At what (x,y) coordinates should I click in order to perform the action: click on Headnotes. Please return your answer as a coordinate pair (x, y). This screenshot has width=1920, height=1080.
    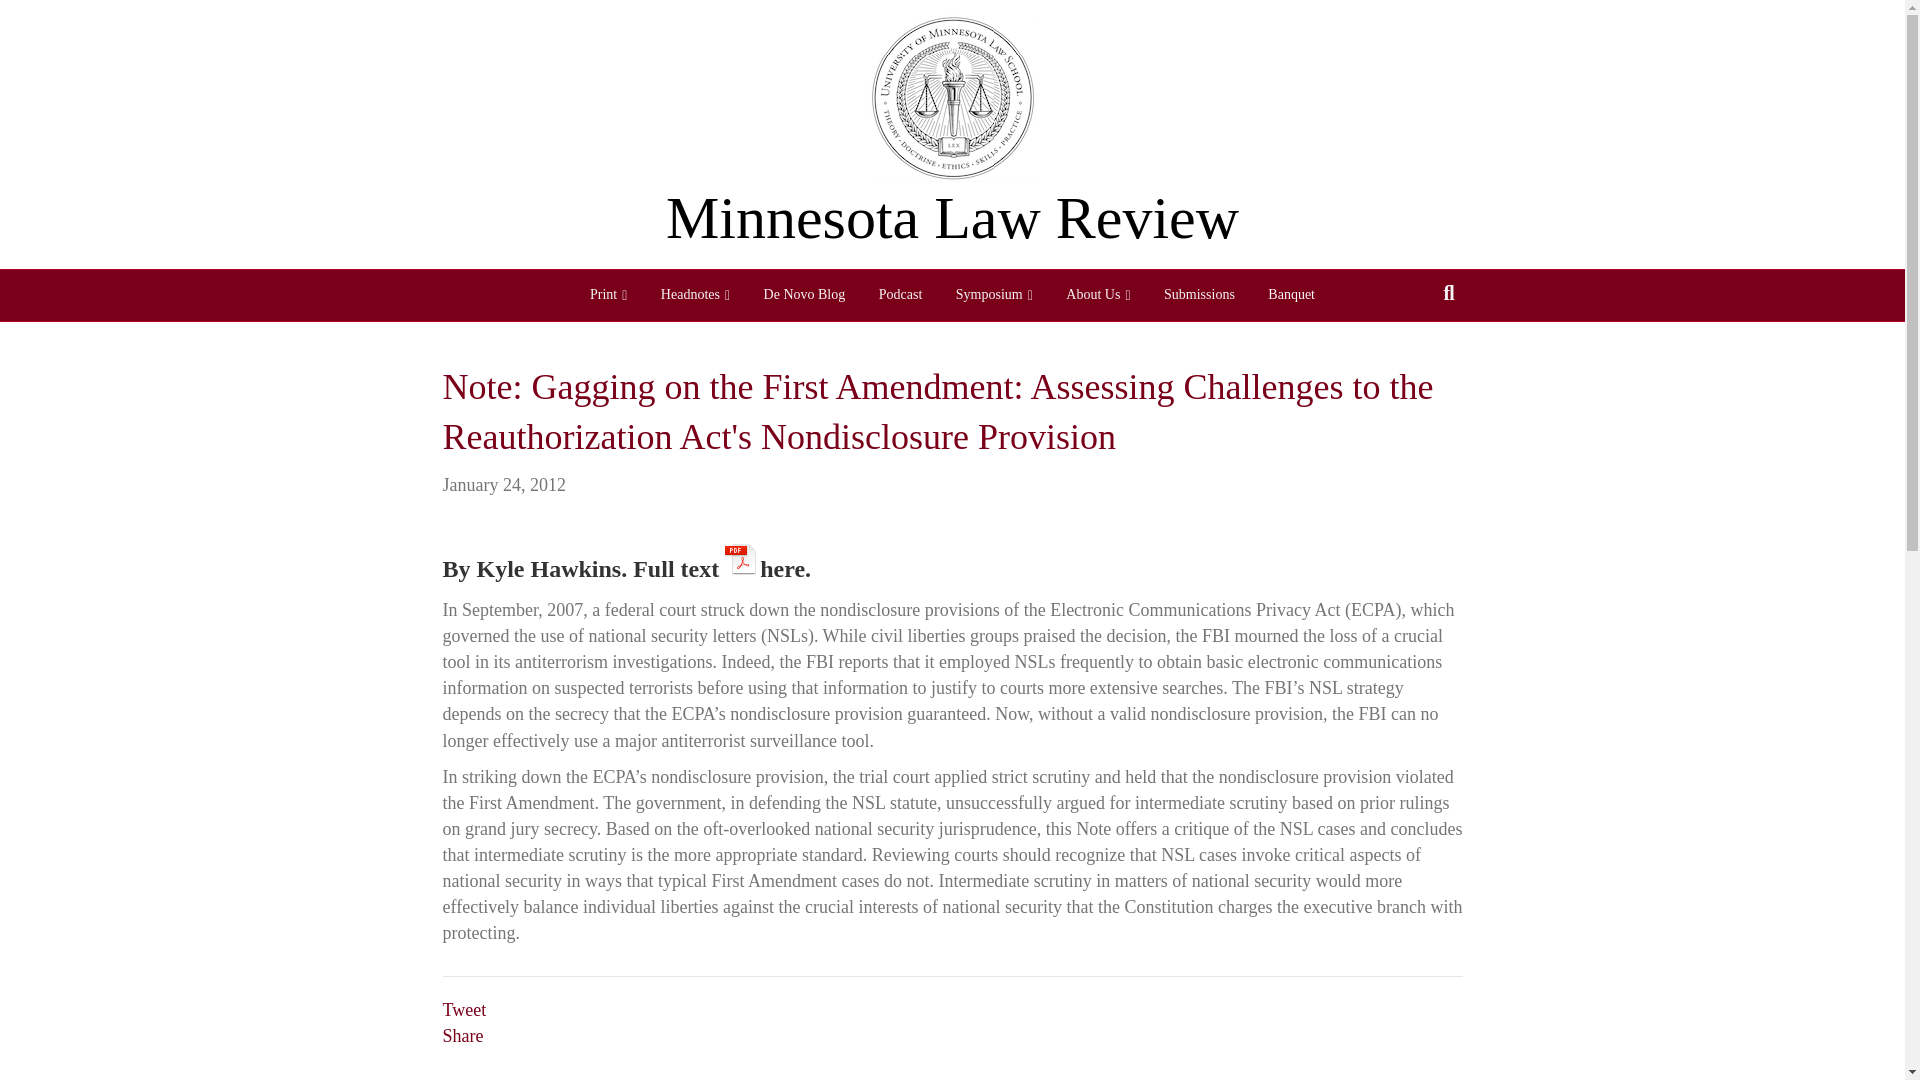
    Looking at the image, I should click on (694, 295).